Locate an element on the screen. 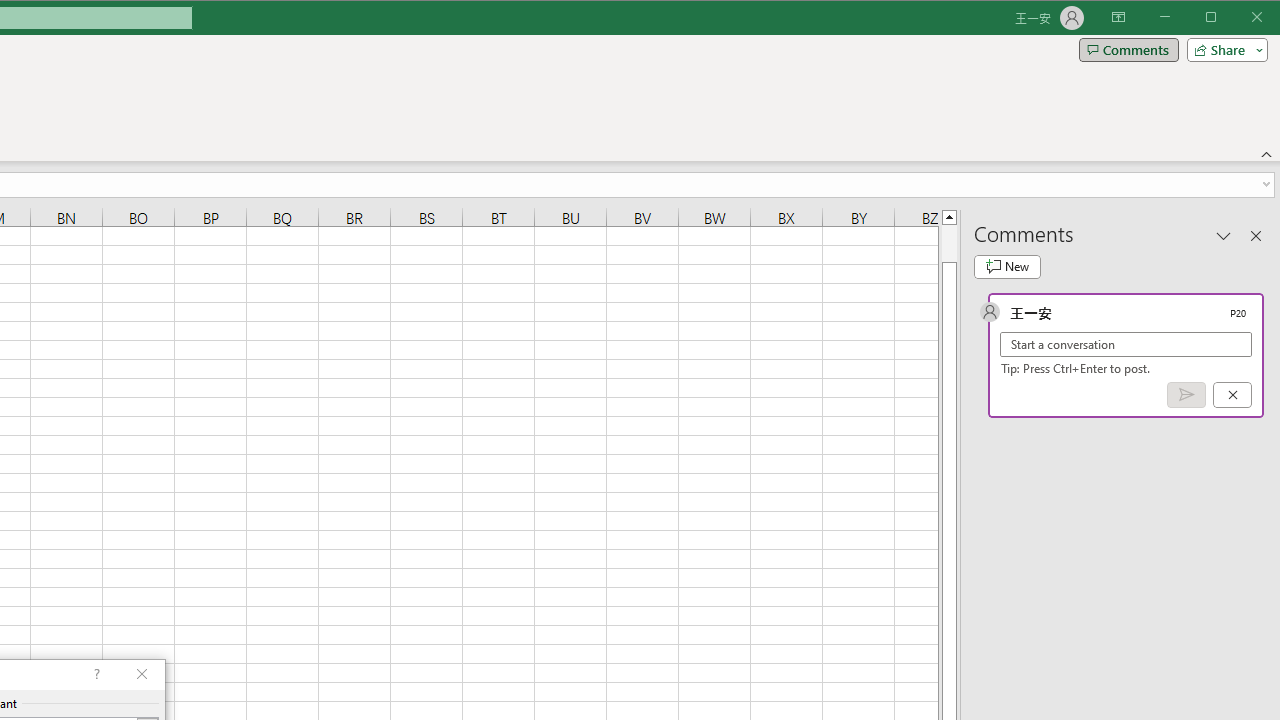  Start a conversation is located at coordinates (1126, 344).